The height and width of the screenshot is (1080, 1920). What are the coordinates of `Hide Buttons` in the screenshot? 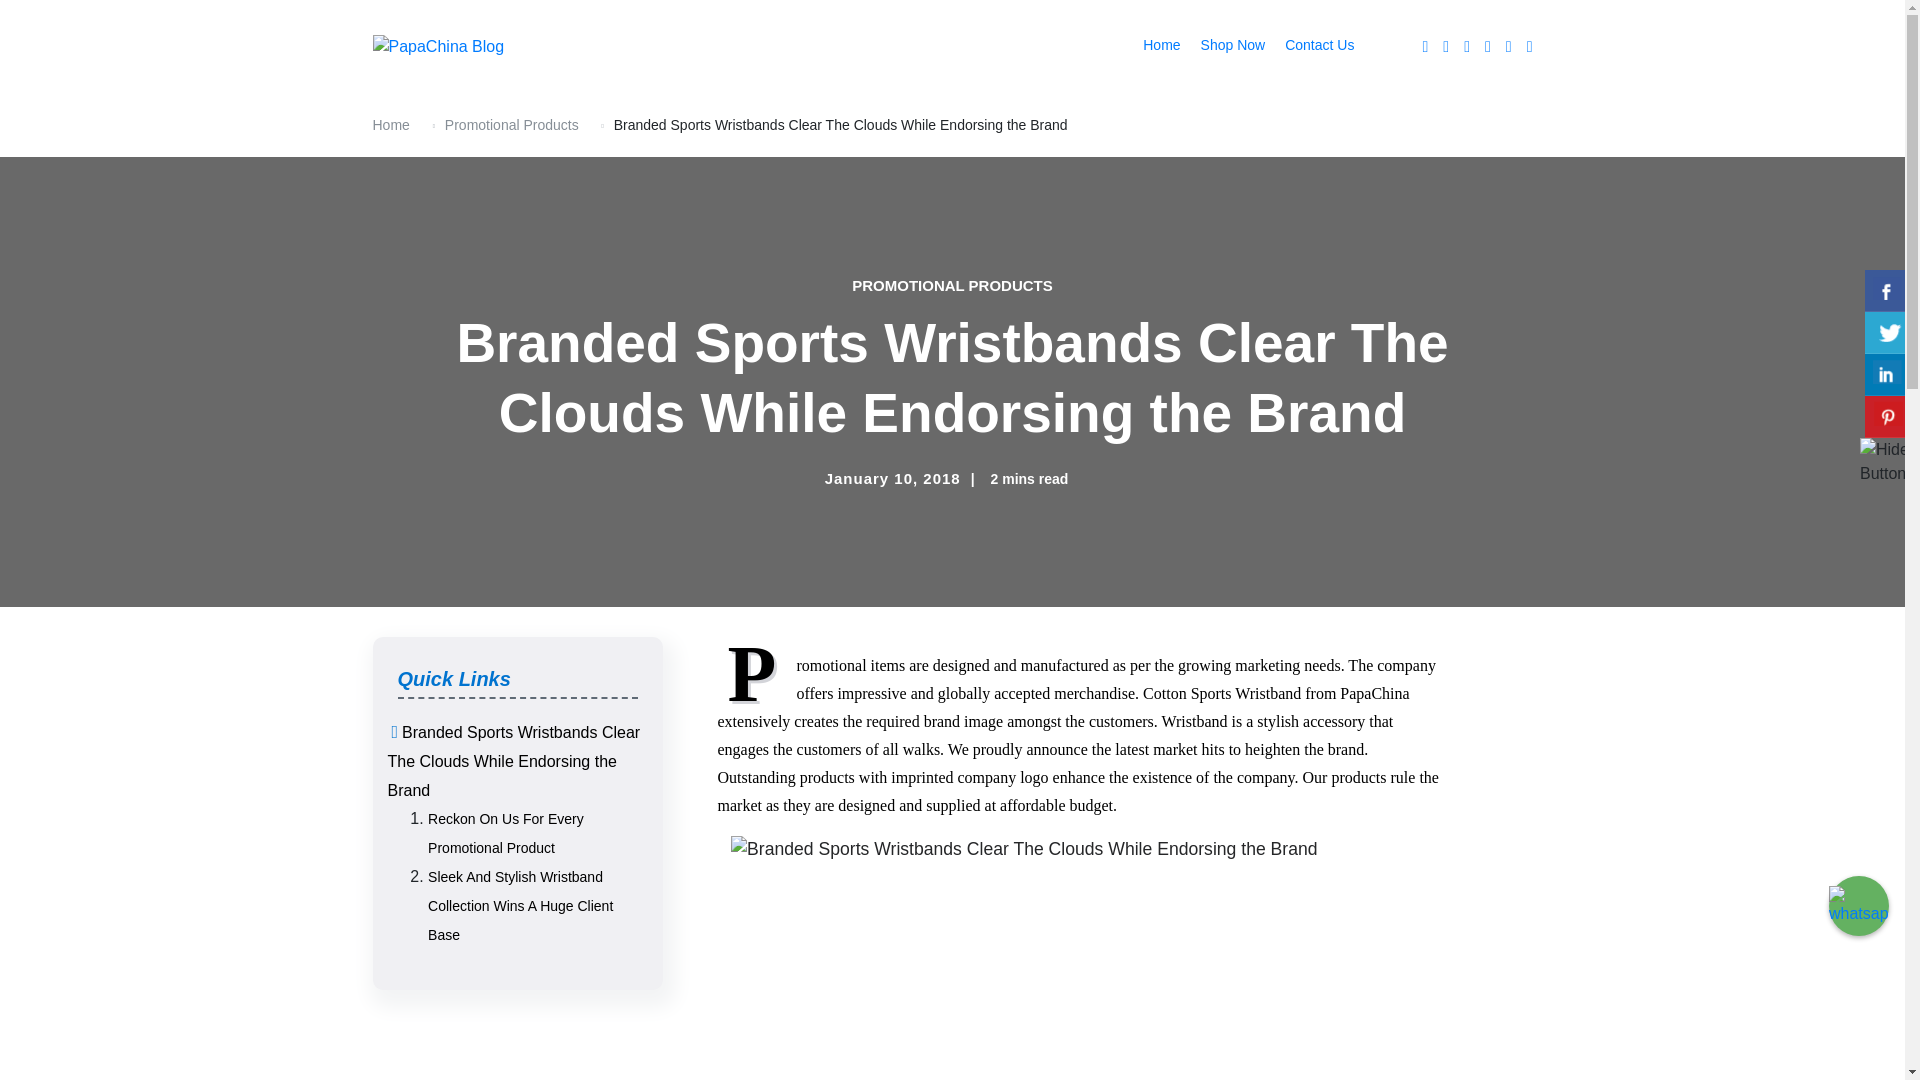 It's located at (1876, 448).